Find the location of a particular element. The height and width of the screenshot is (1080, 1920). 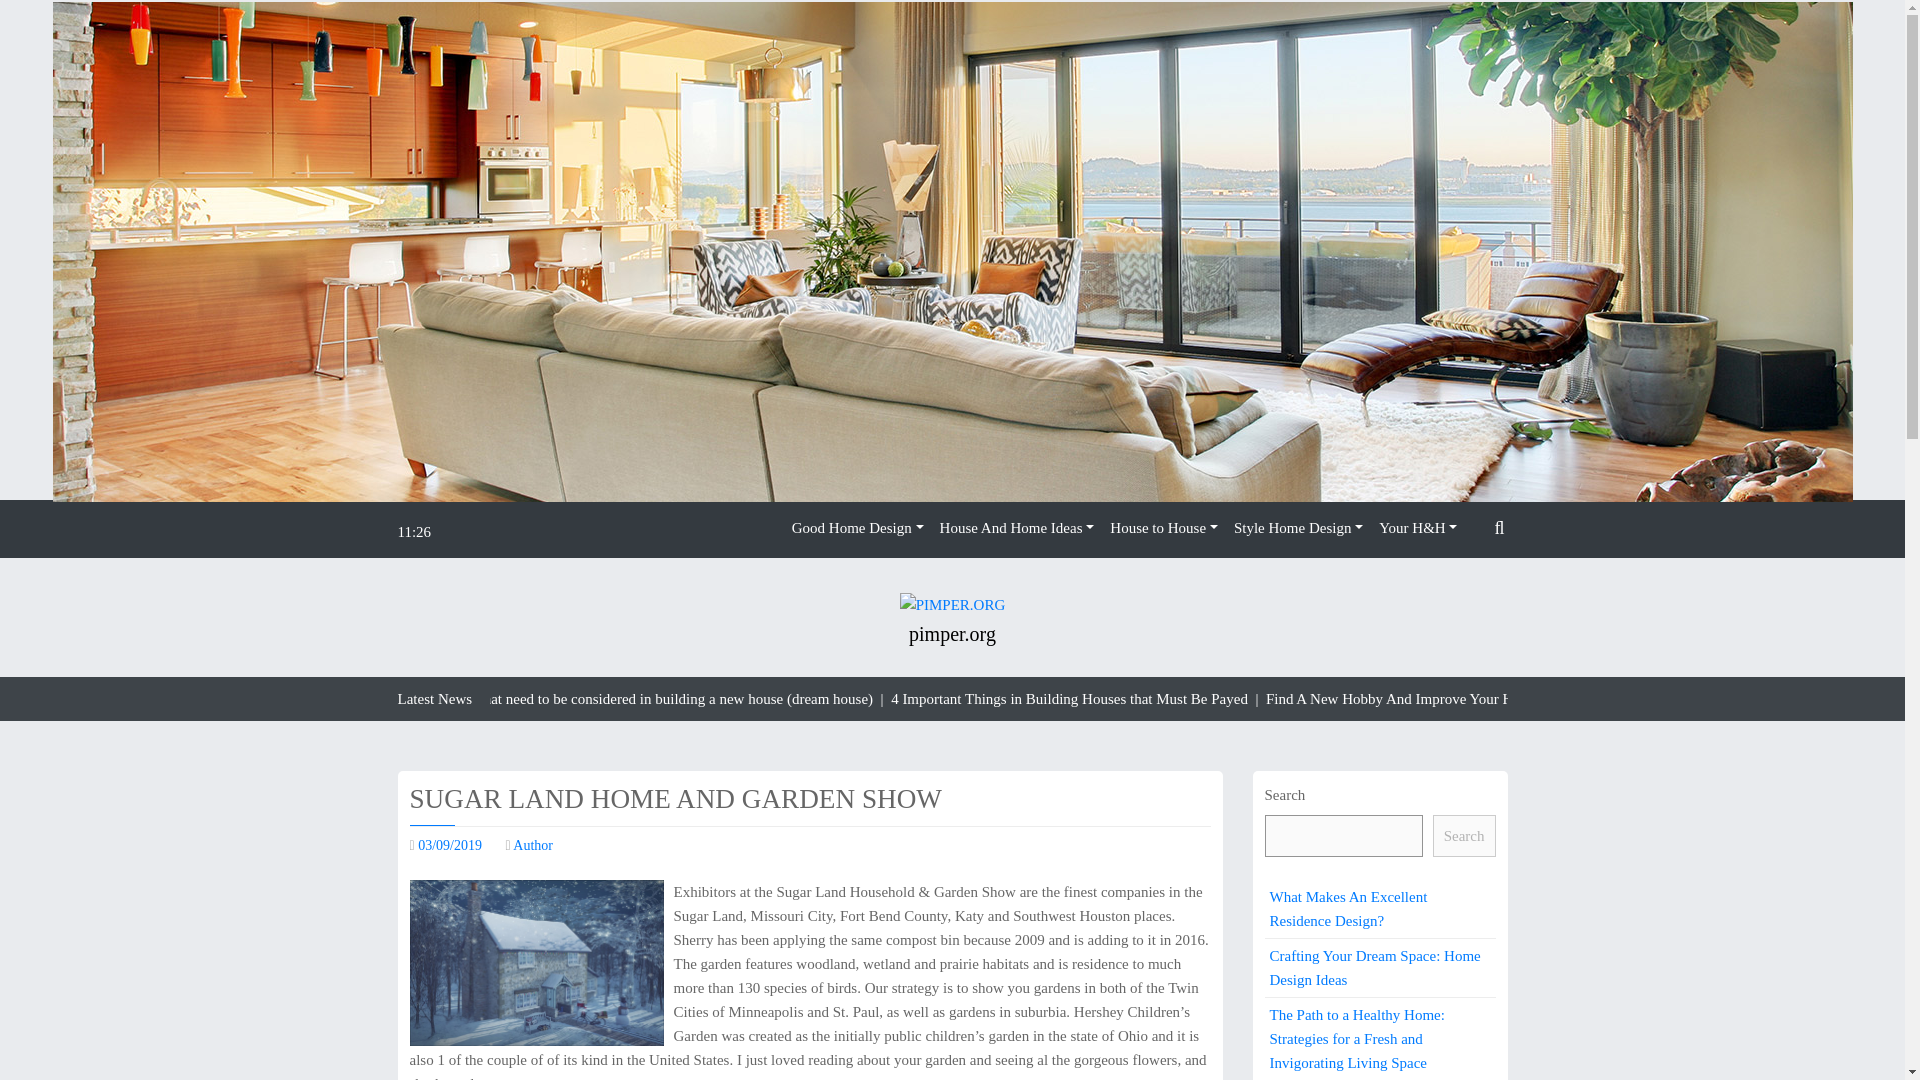

What Makes An Excellent Residence Design? is located at coordinates (1379, 909).